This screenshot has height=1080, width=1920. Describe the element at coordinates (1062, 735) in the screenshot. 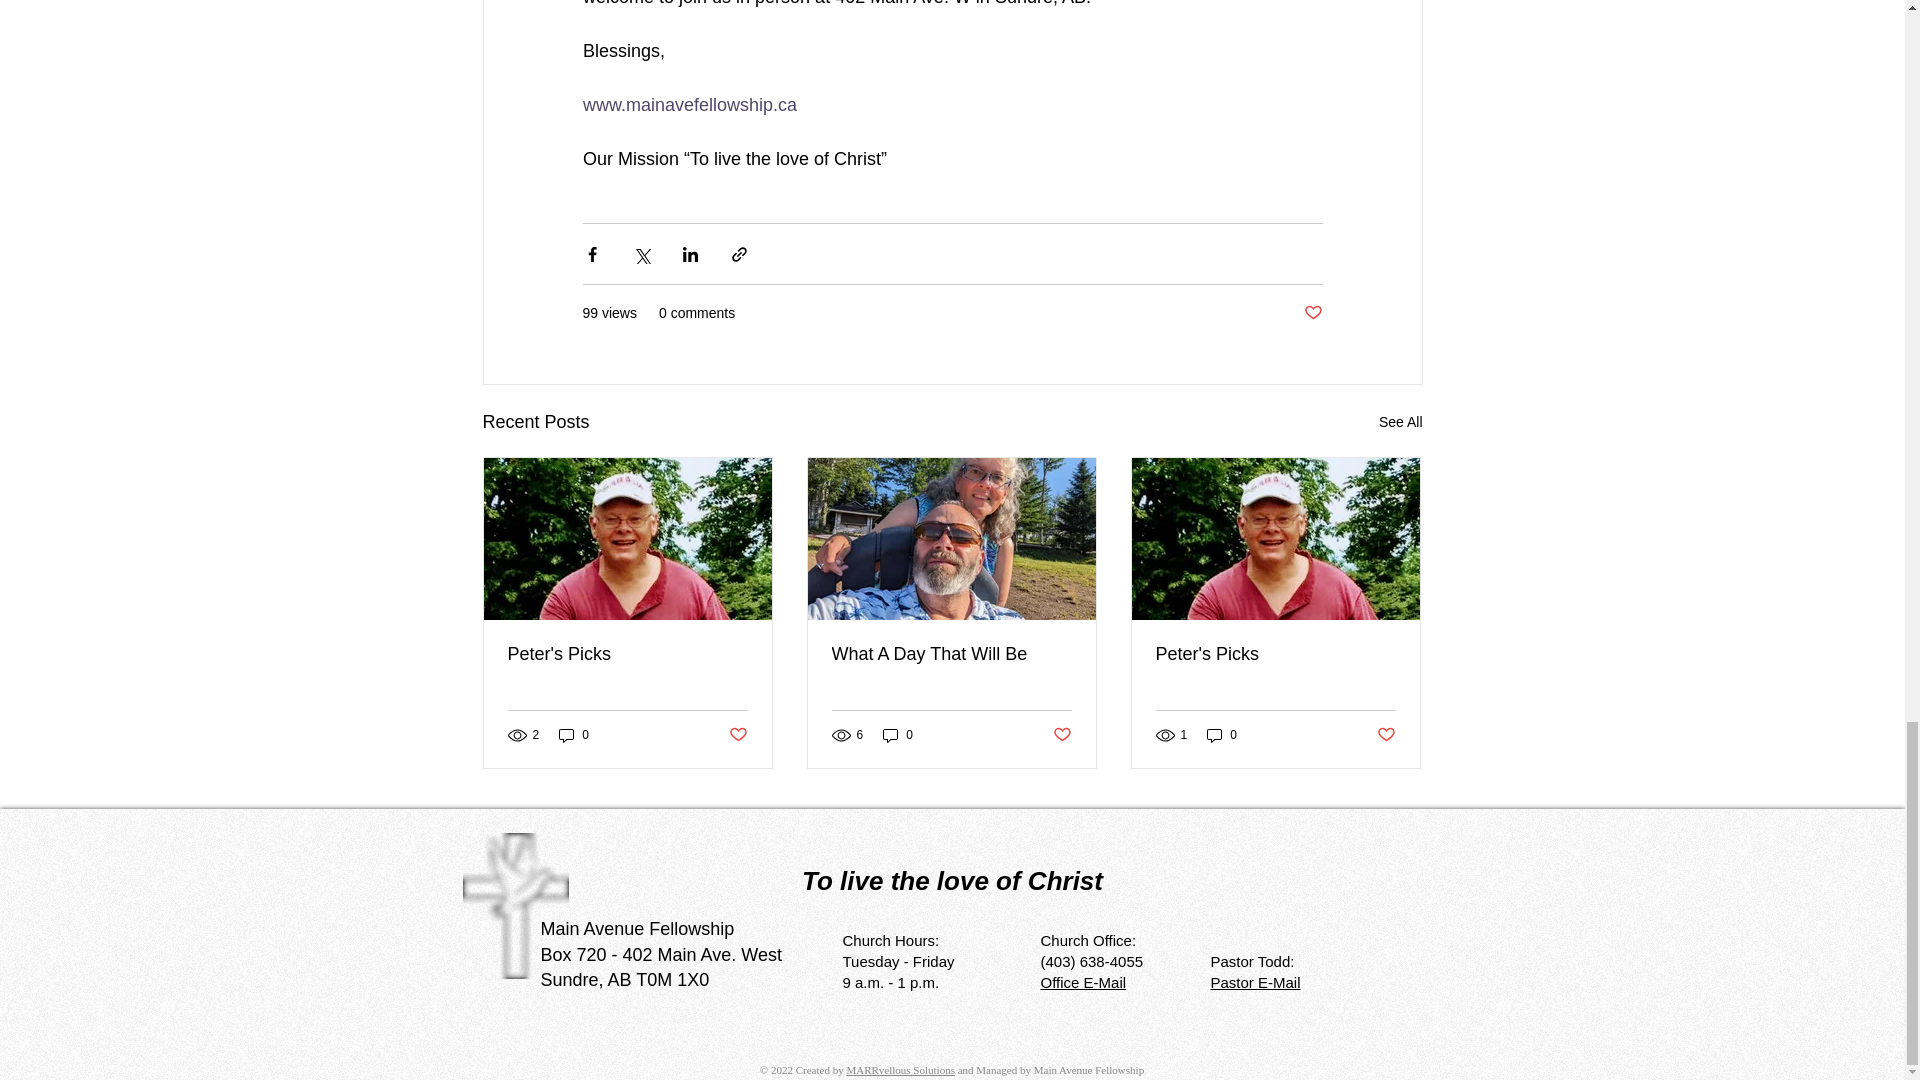

I see `Post not marked as liked` at that location.